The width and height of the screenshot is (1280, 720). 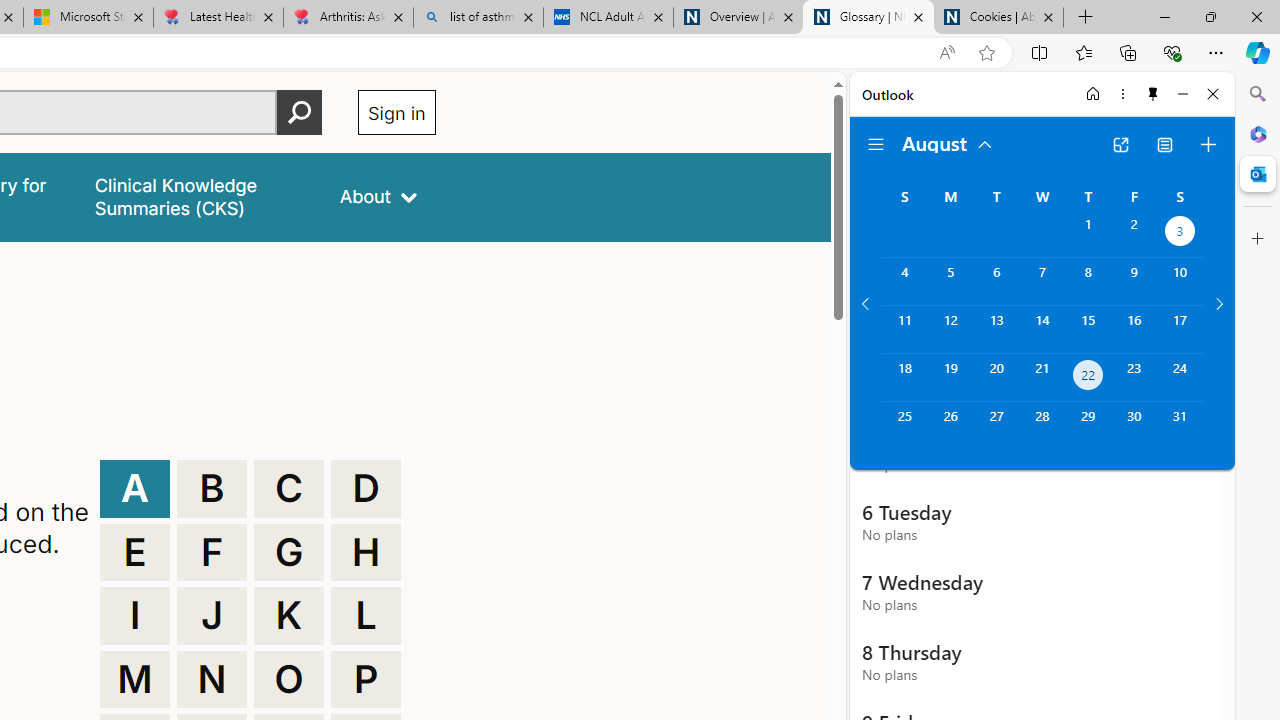 I want to click on Monday, August 5, 2024. , so click(x=950, y=281).